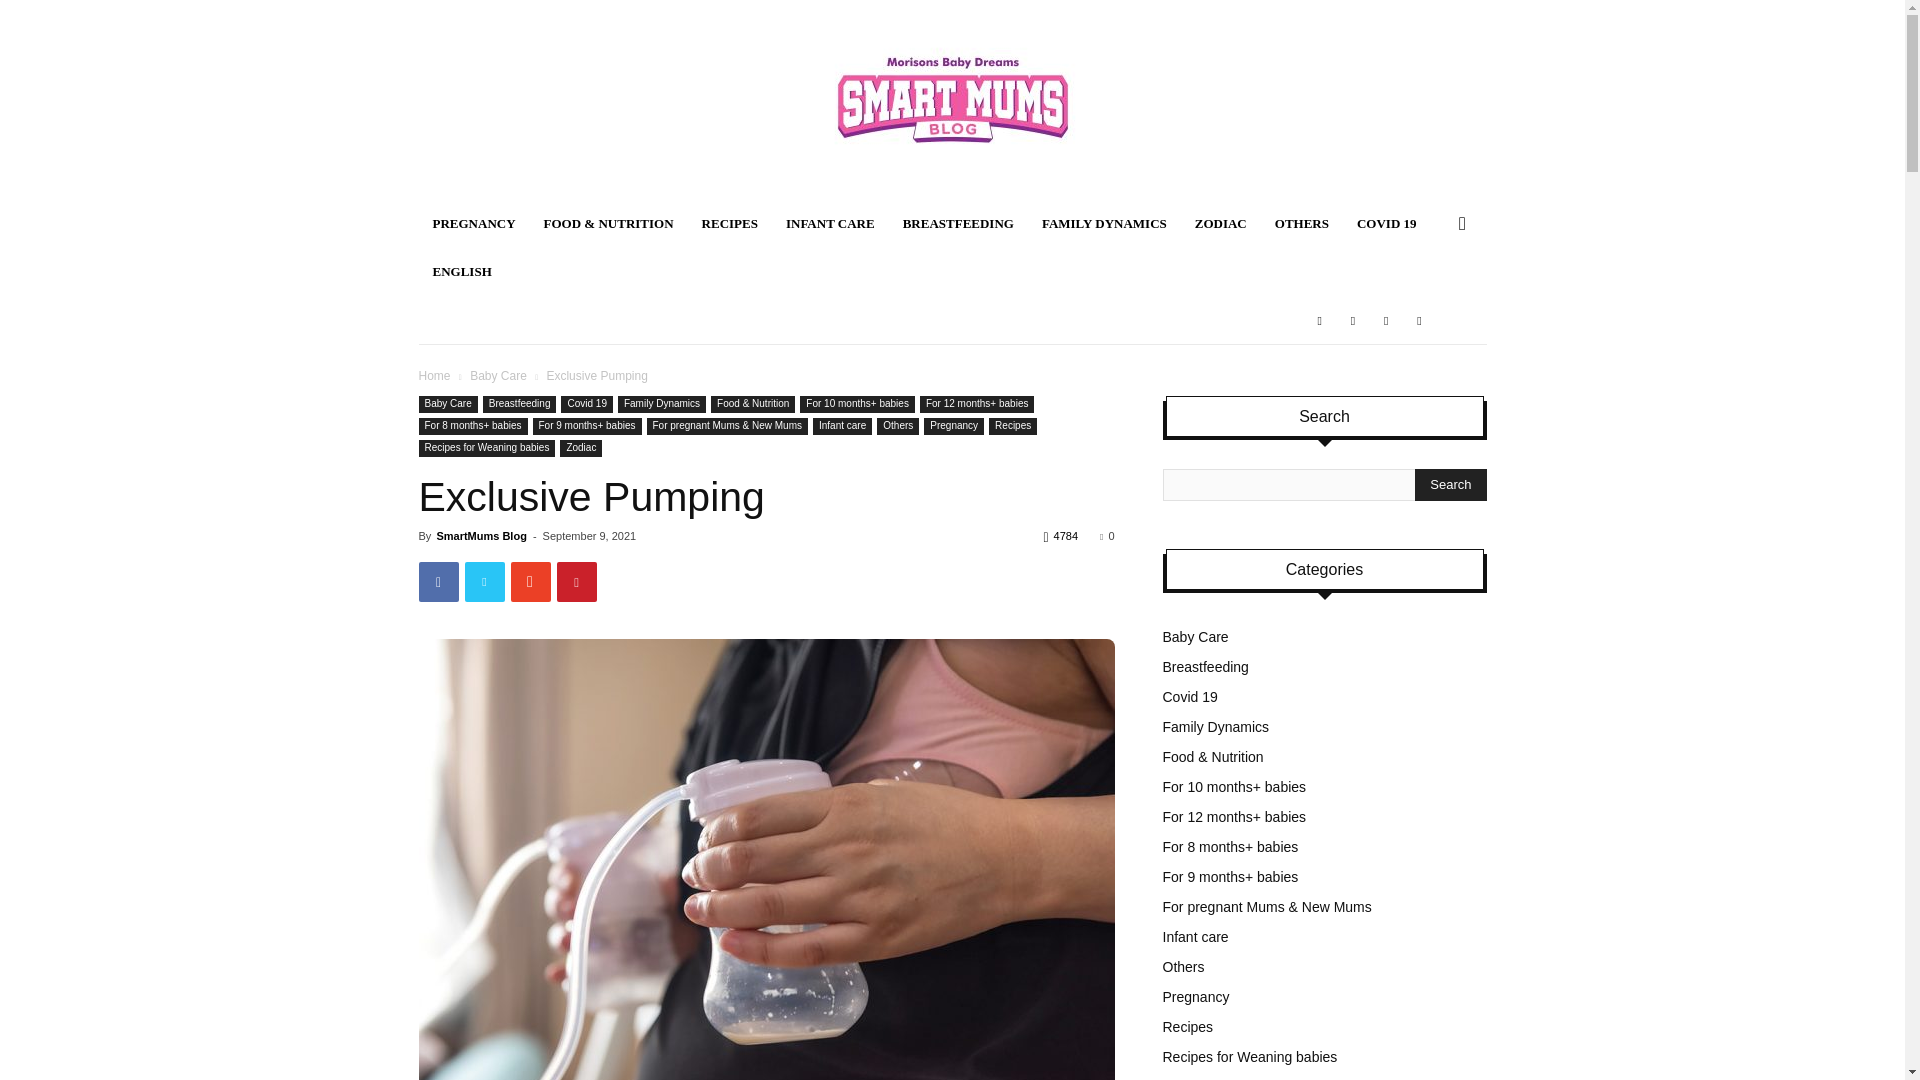 The width and height of the screenshot is (1920, 1080). What do you see at coordinates (498, 376) in the screenshot?
I see `View all posts in Baby Care` at bounding box center [498, 376].